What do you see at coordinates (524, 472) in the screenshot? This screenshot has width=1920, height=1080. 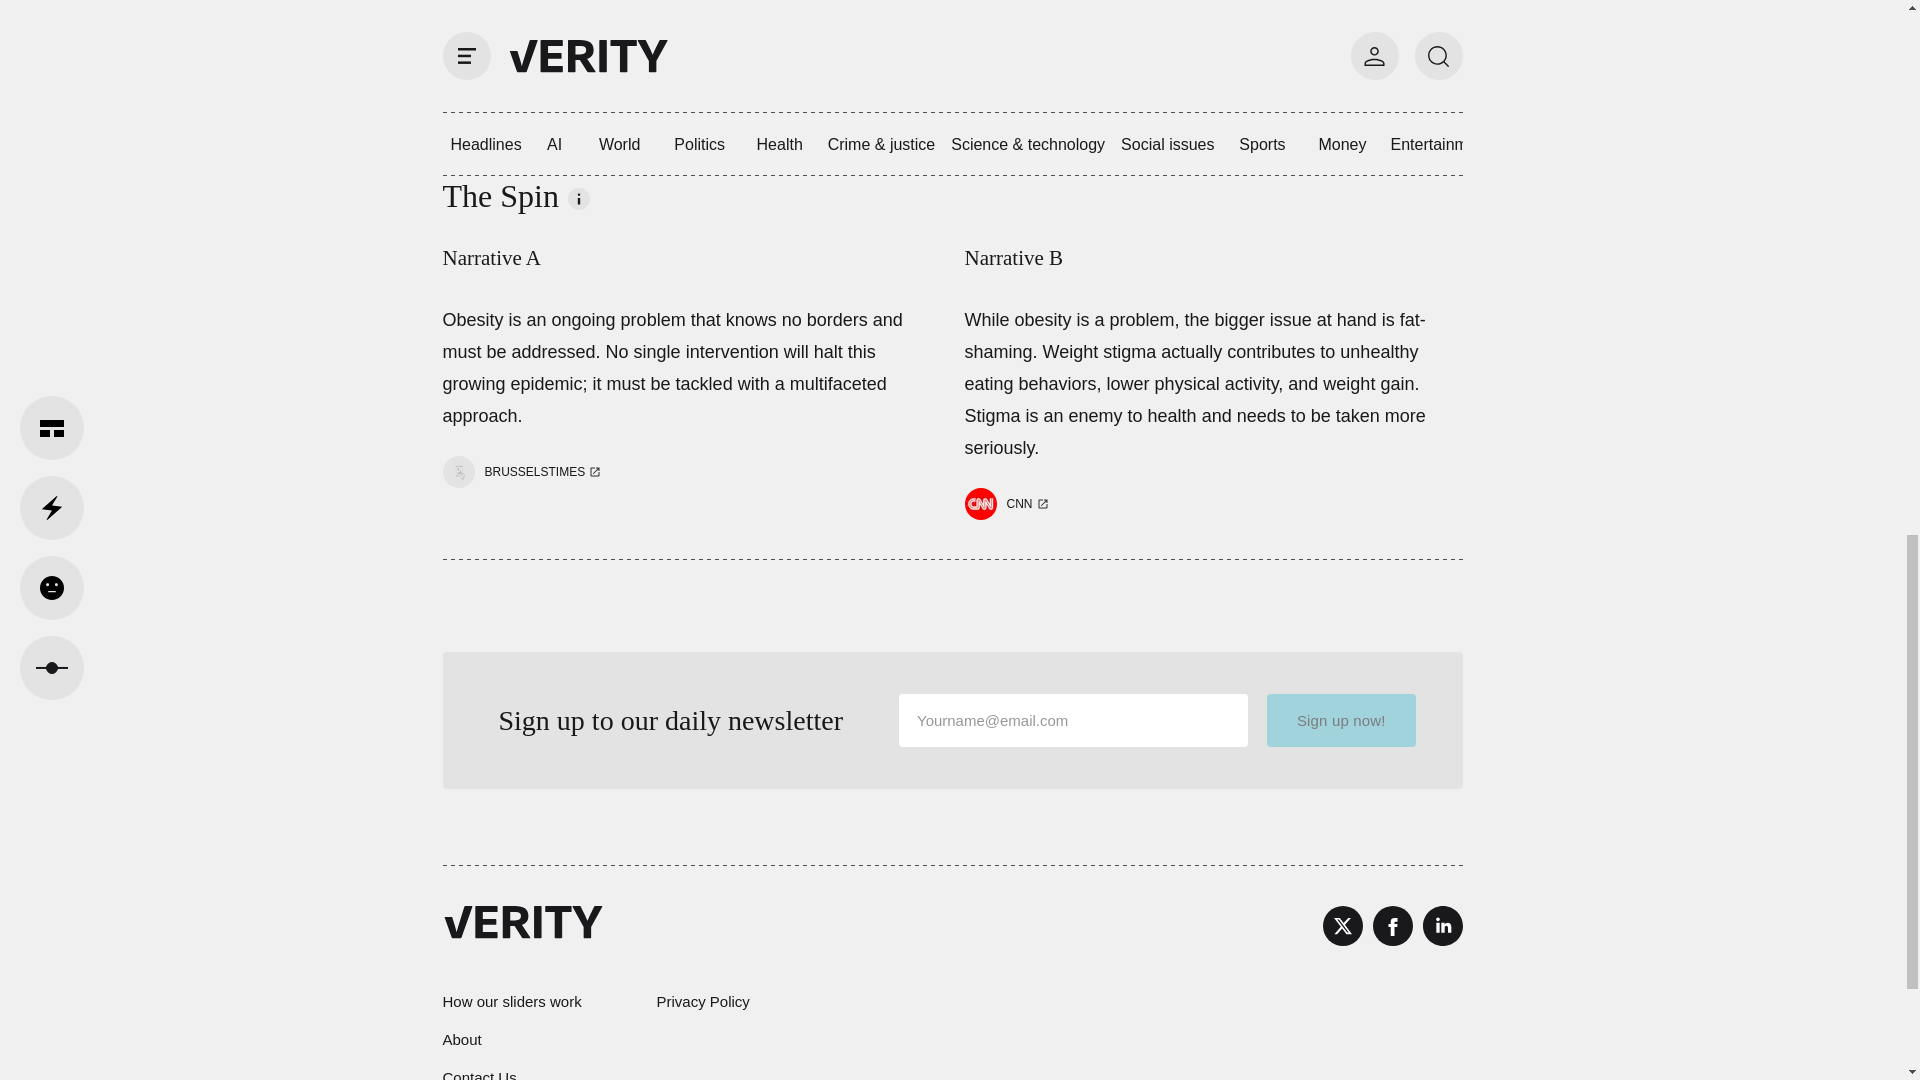 I see `BRUSSELSTIMES` at bounding box center [524, 472].